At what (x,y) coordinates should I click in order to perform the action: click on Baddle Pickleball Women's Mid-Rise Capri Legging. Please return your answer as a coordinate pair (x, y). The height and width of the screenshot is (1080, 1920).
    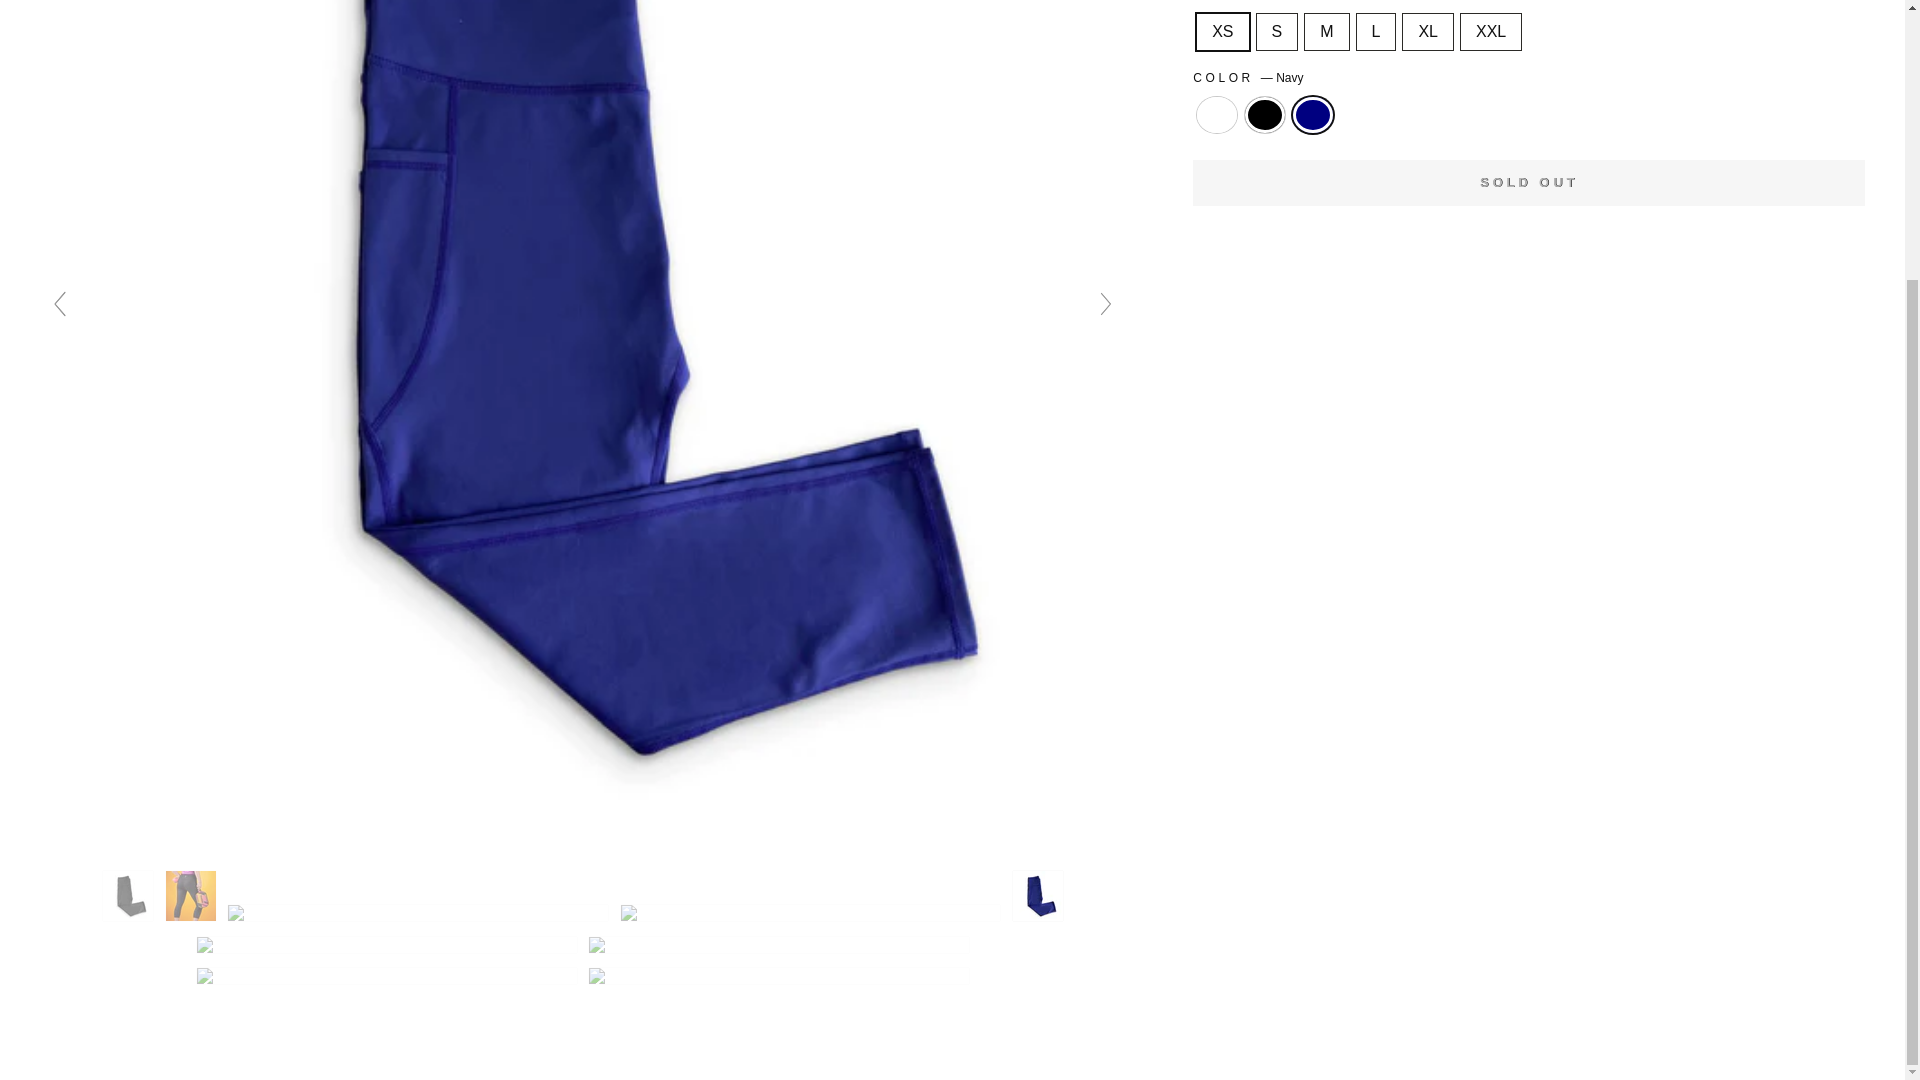
    Looking at the image, I should click on (810, 914).